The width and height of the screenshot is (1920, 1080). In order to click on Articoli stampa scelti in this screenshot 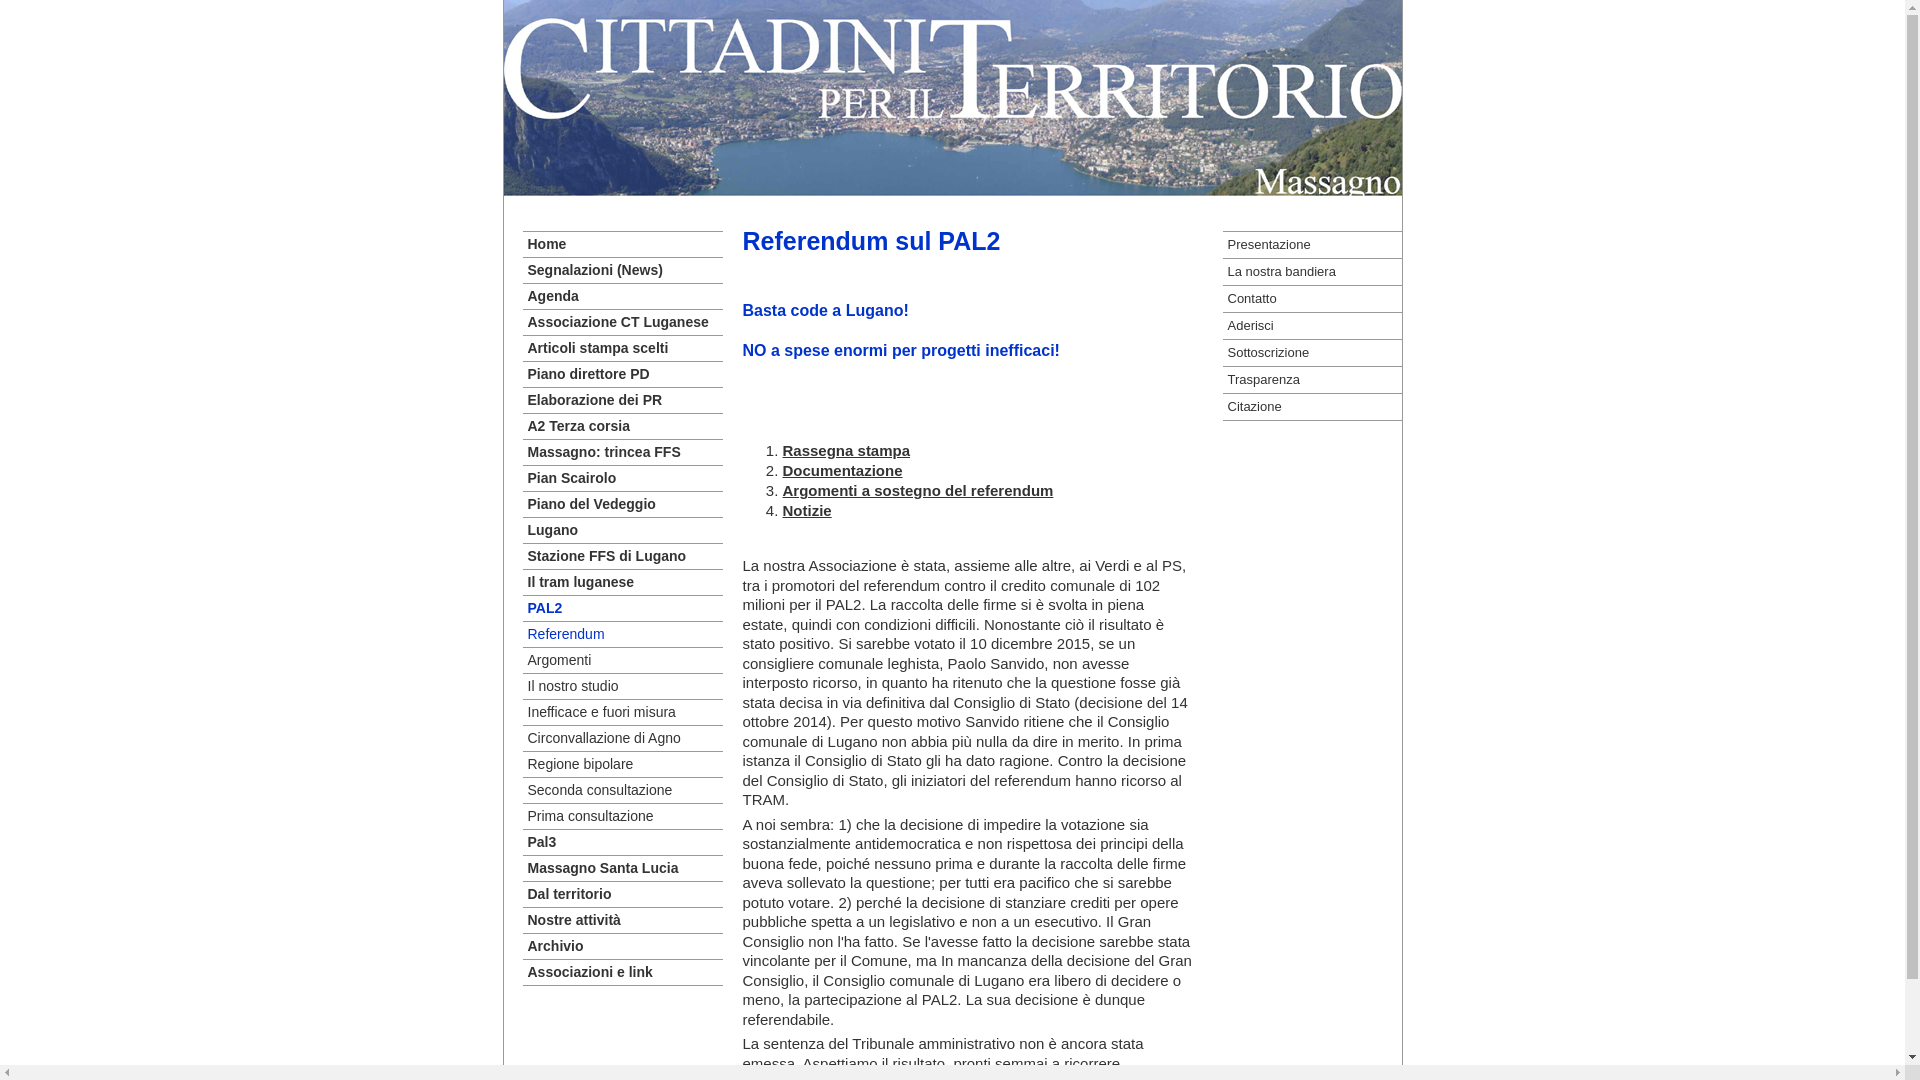, I will do `click(622, 348)`.